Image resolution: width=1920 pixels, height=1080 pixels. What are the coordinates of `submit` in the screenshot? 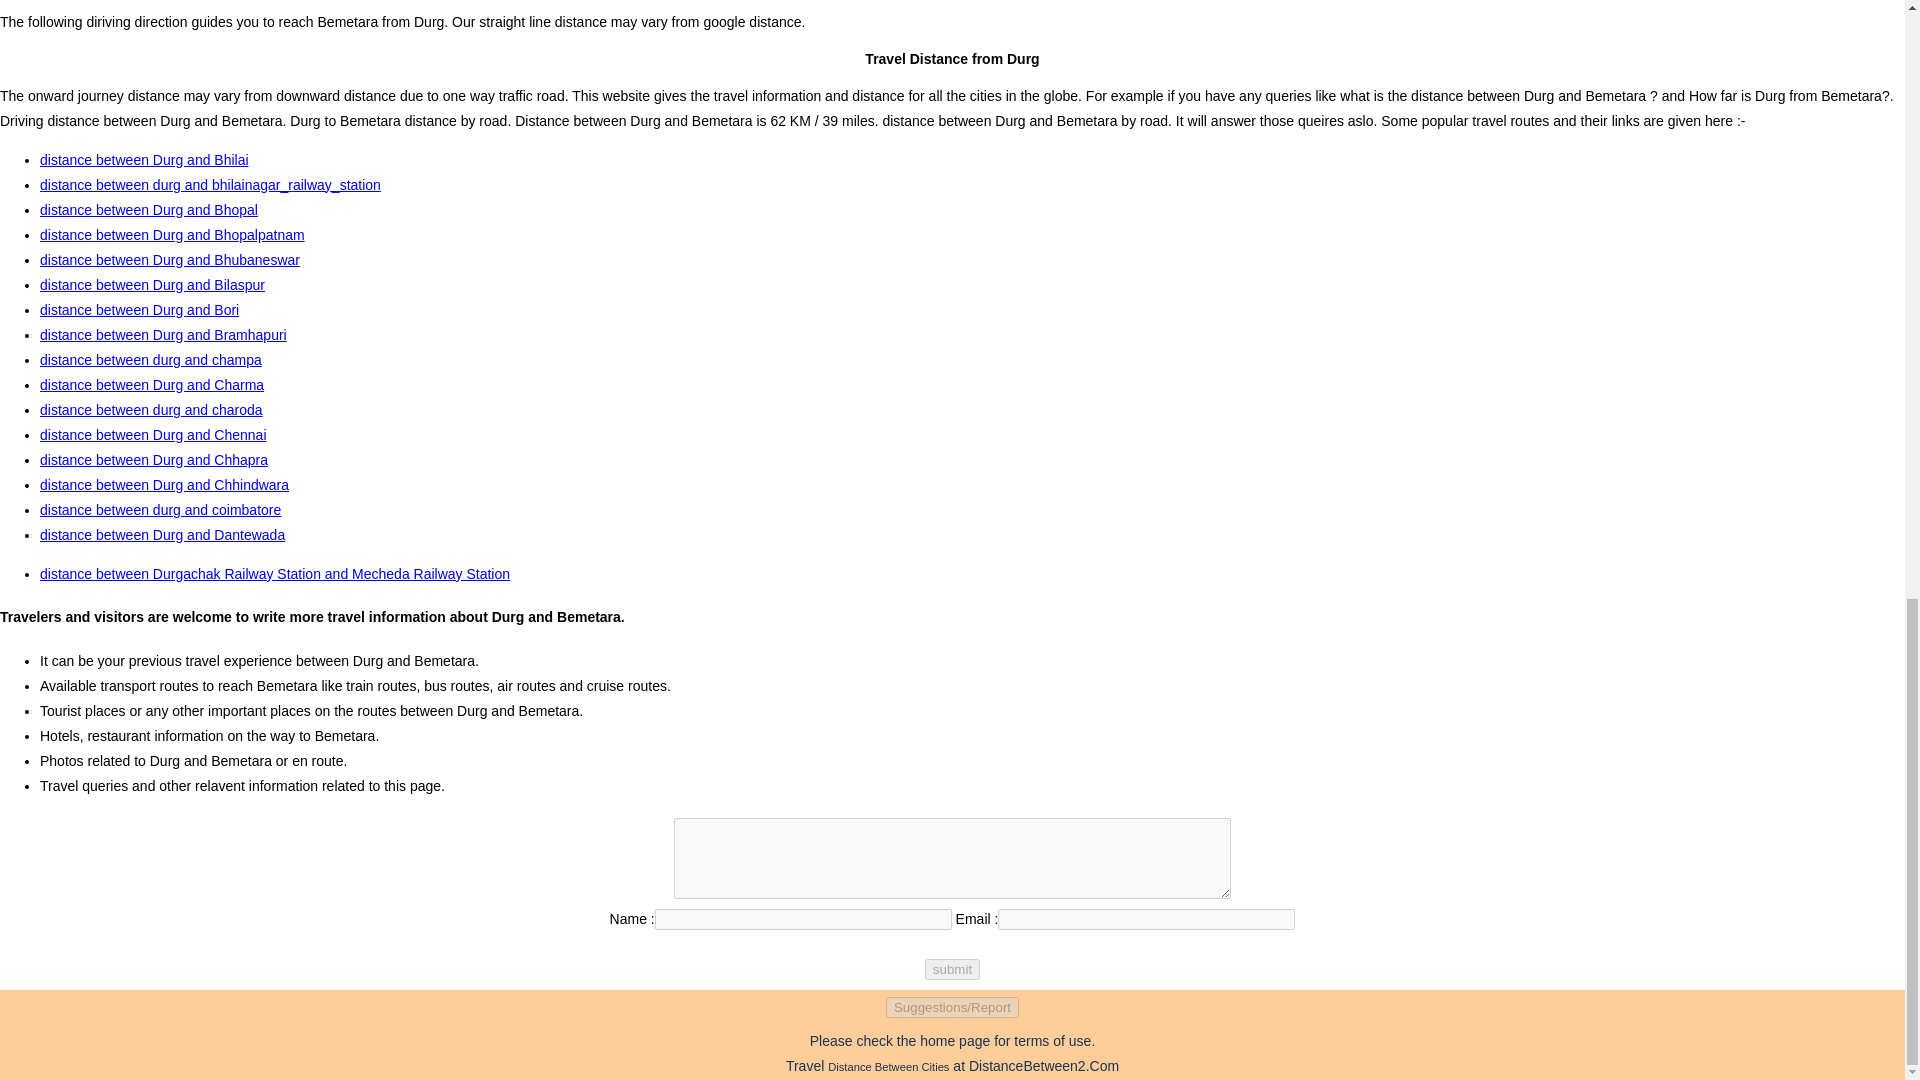 It's located at (952, 969).